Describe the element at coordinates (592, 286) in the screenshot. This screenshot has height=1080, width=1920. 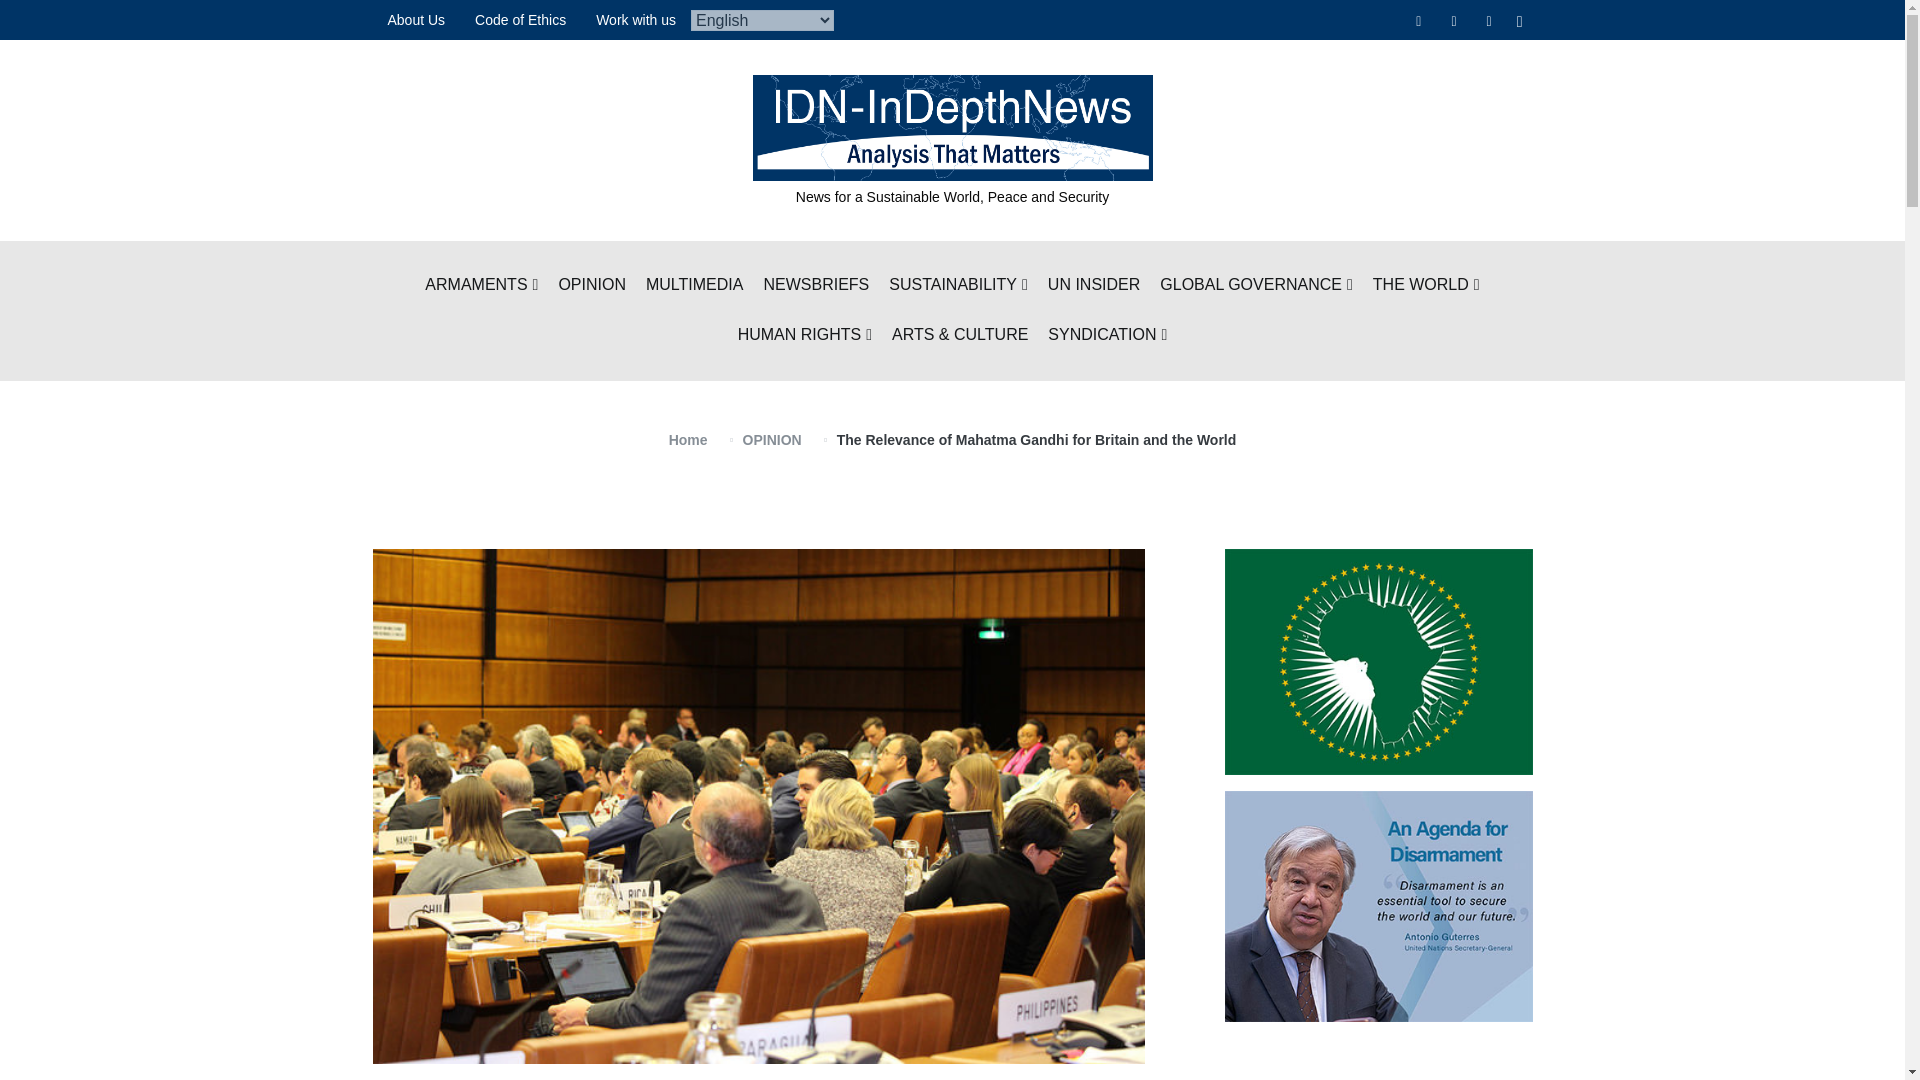
I see `OPINION` at that location.